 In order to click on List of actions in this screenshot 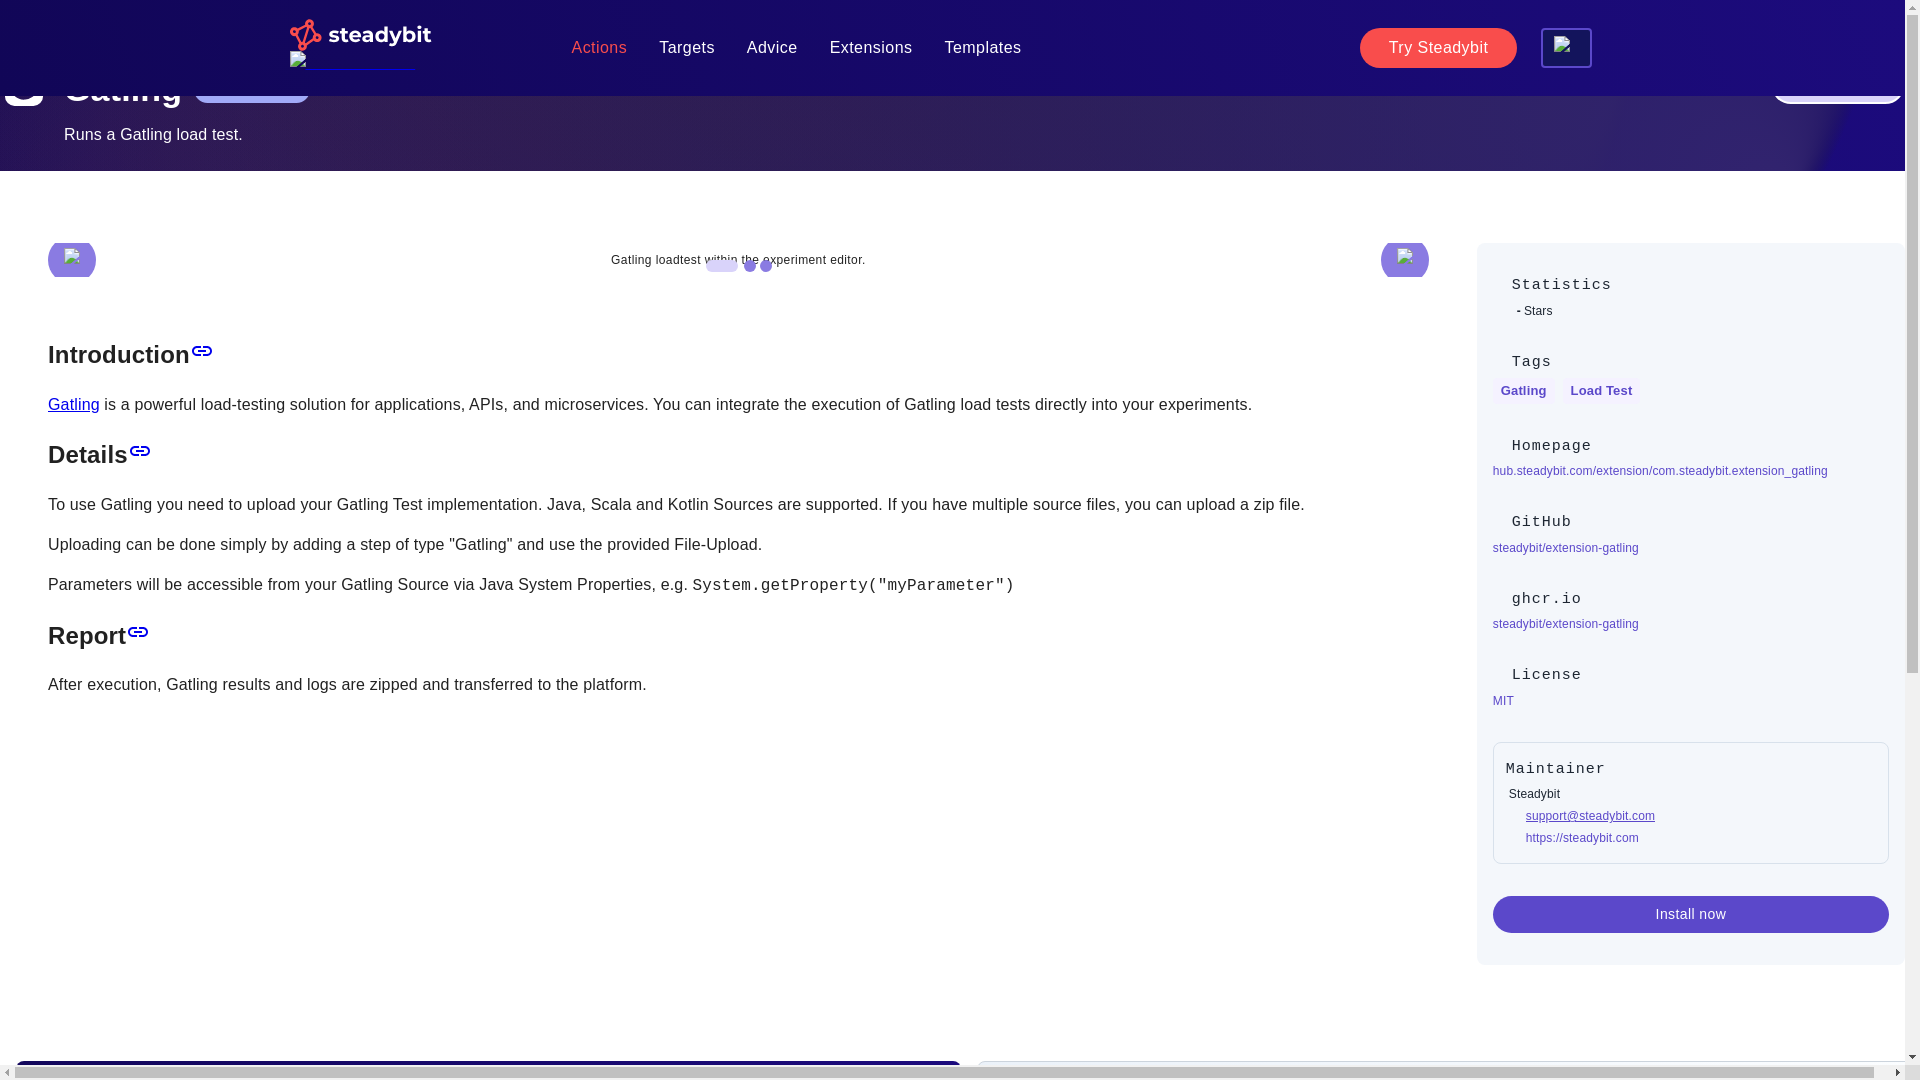, I will do `click(600, 48)`.